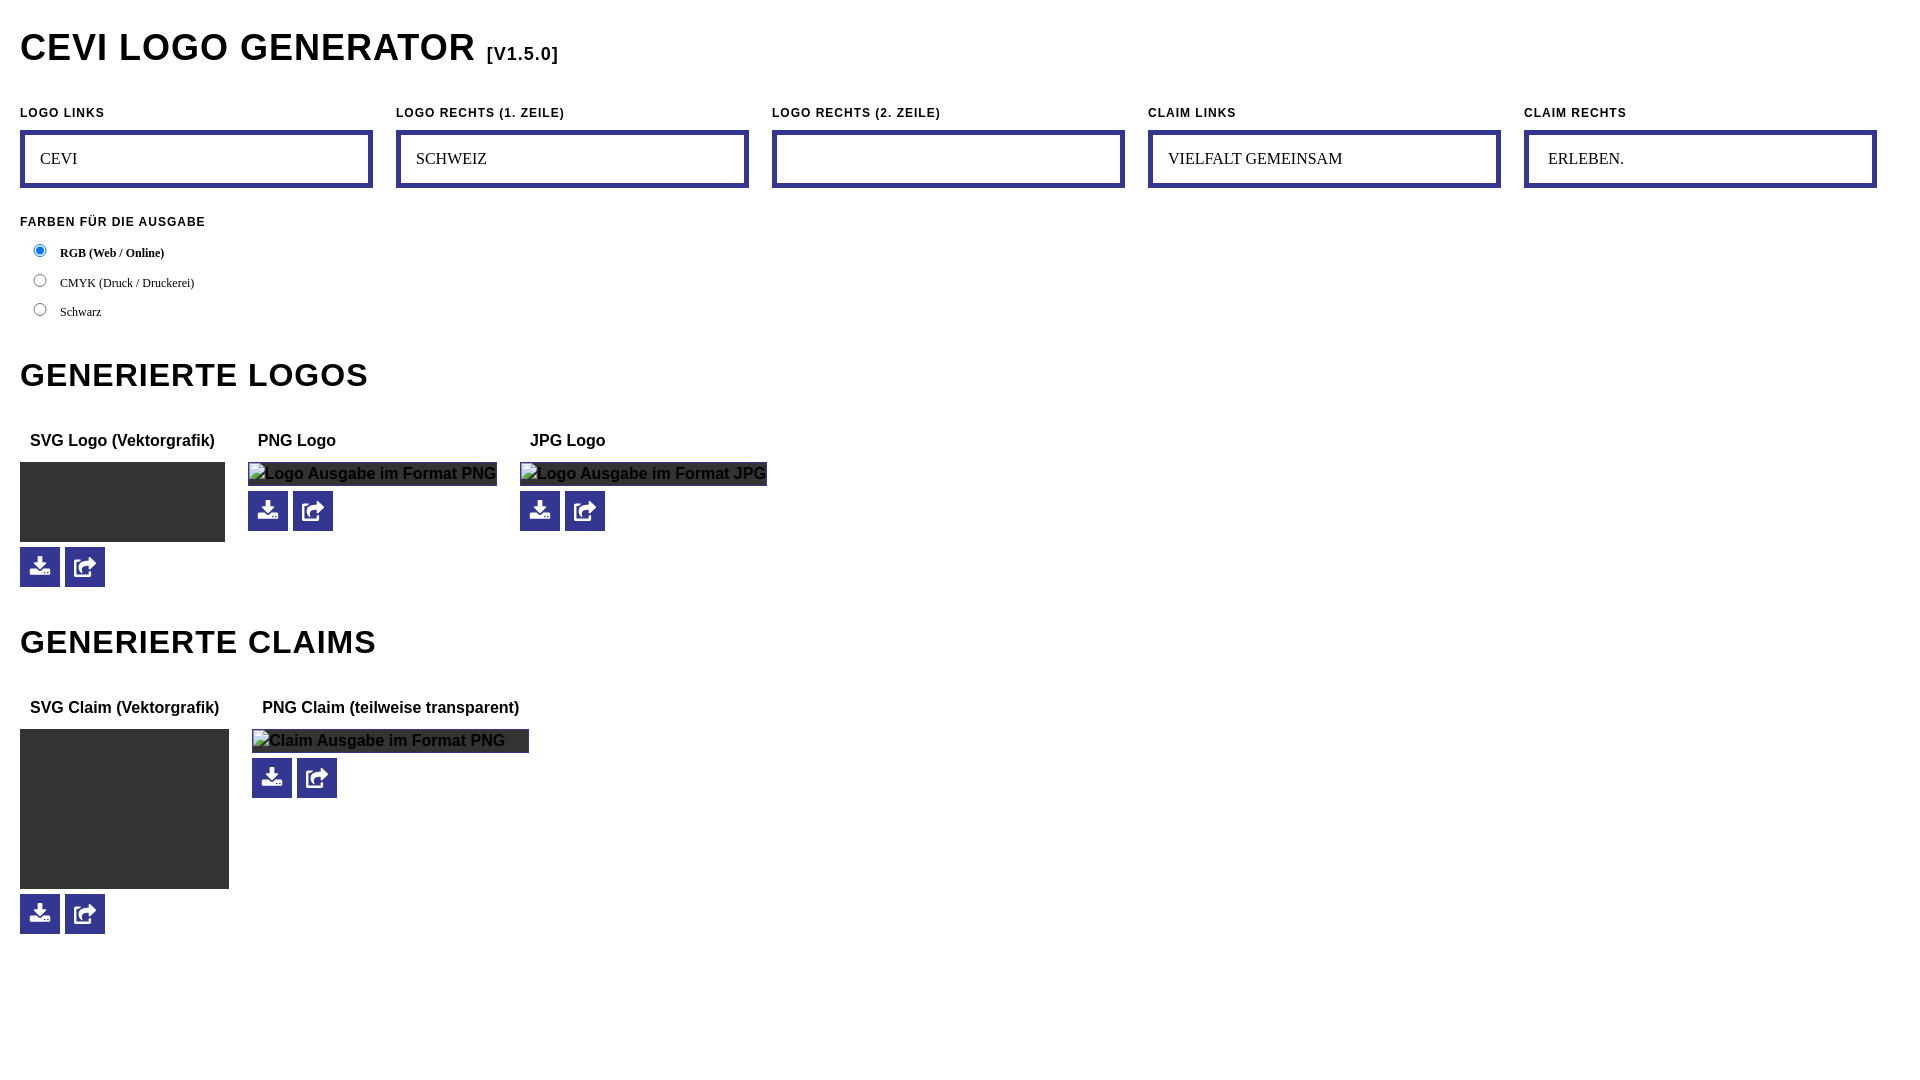 Image resolution: width=1920 pixels, height=1080 pixels. What do you see at coordinates (40, 566) in the screenshot?
I see `Download SVG Logo` at bounding box center [40, 566].